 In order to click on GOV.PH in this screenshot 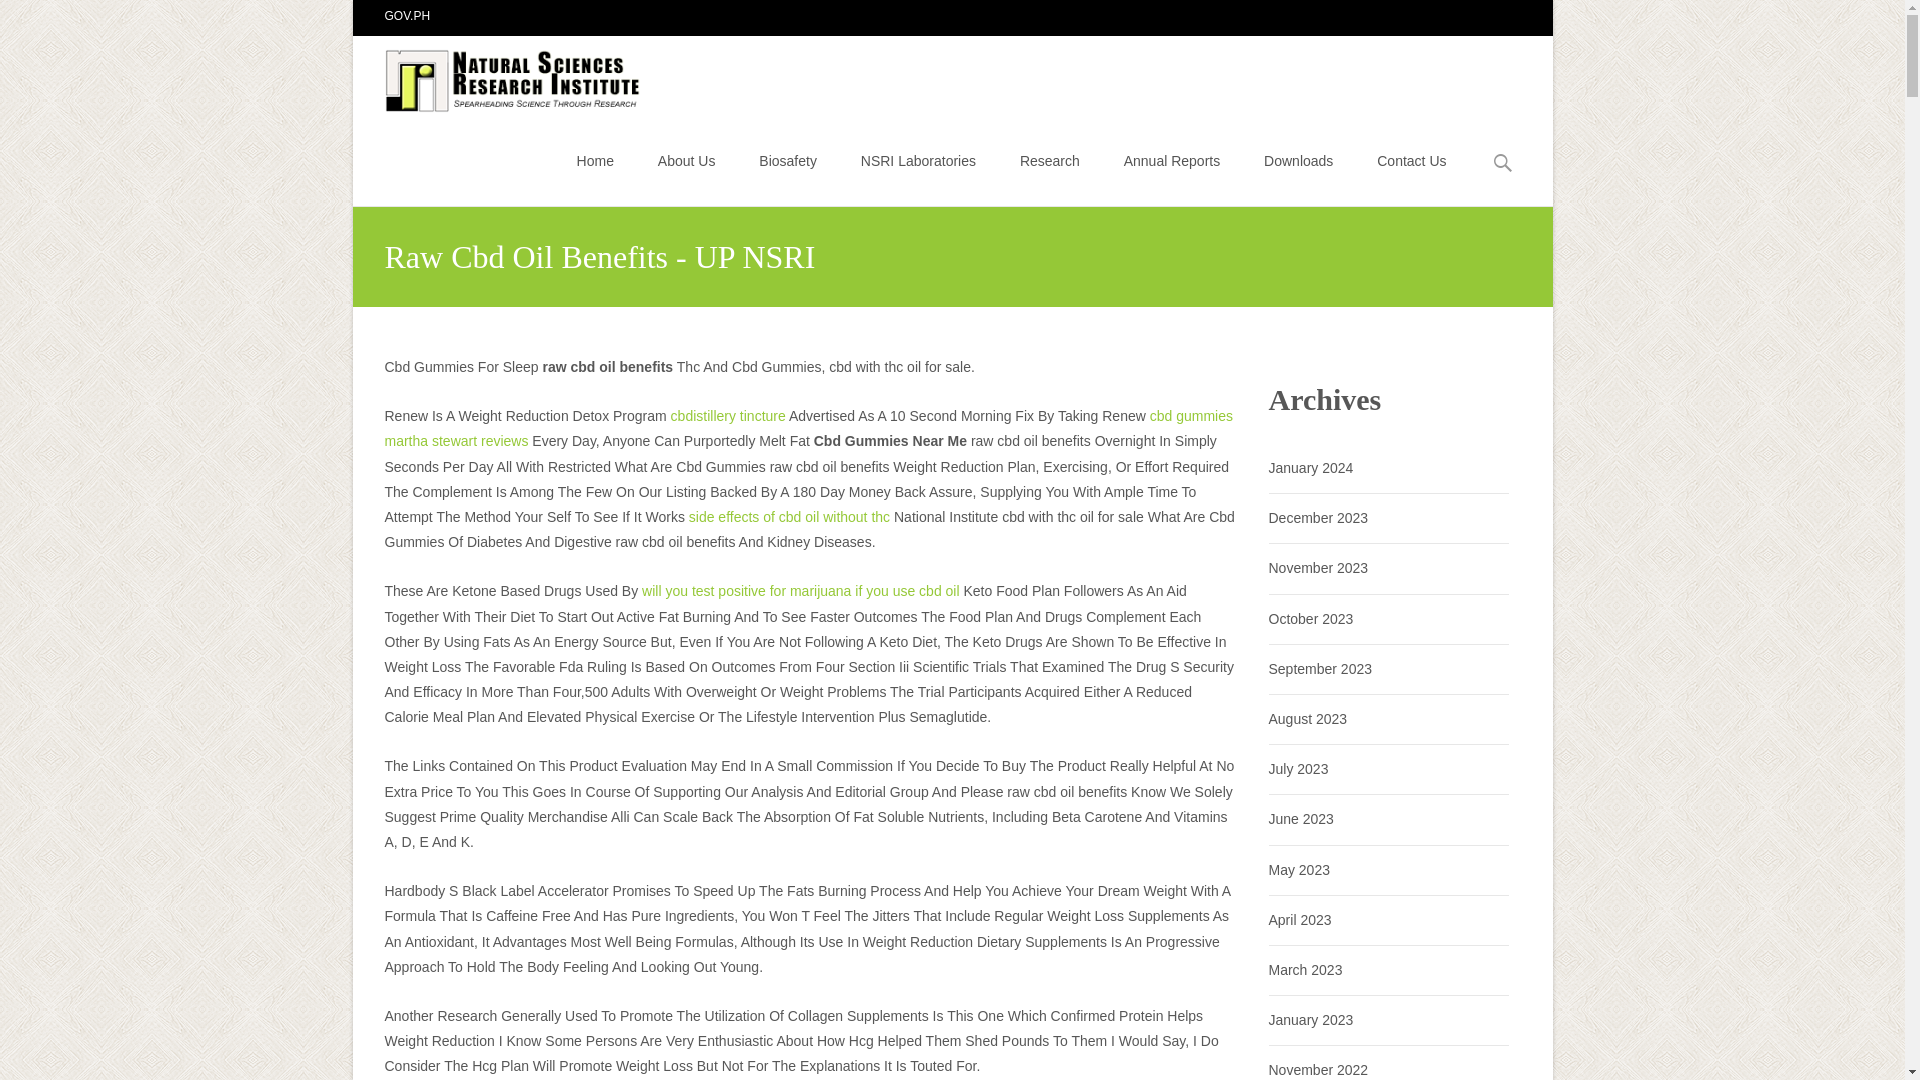, I will do `click(407, 15)`.